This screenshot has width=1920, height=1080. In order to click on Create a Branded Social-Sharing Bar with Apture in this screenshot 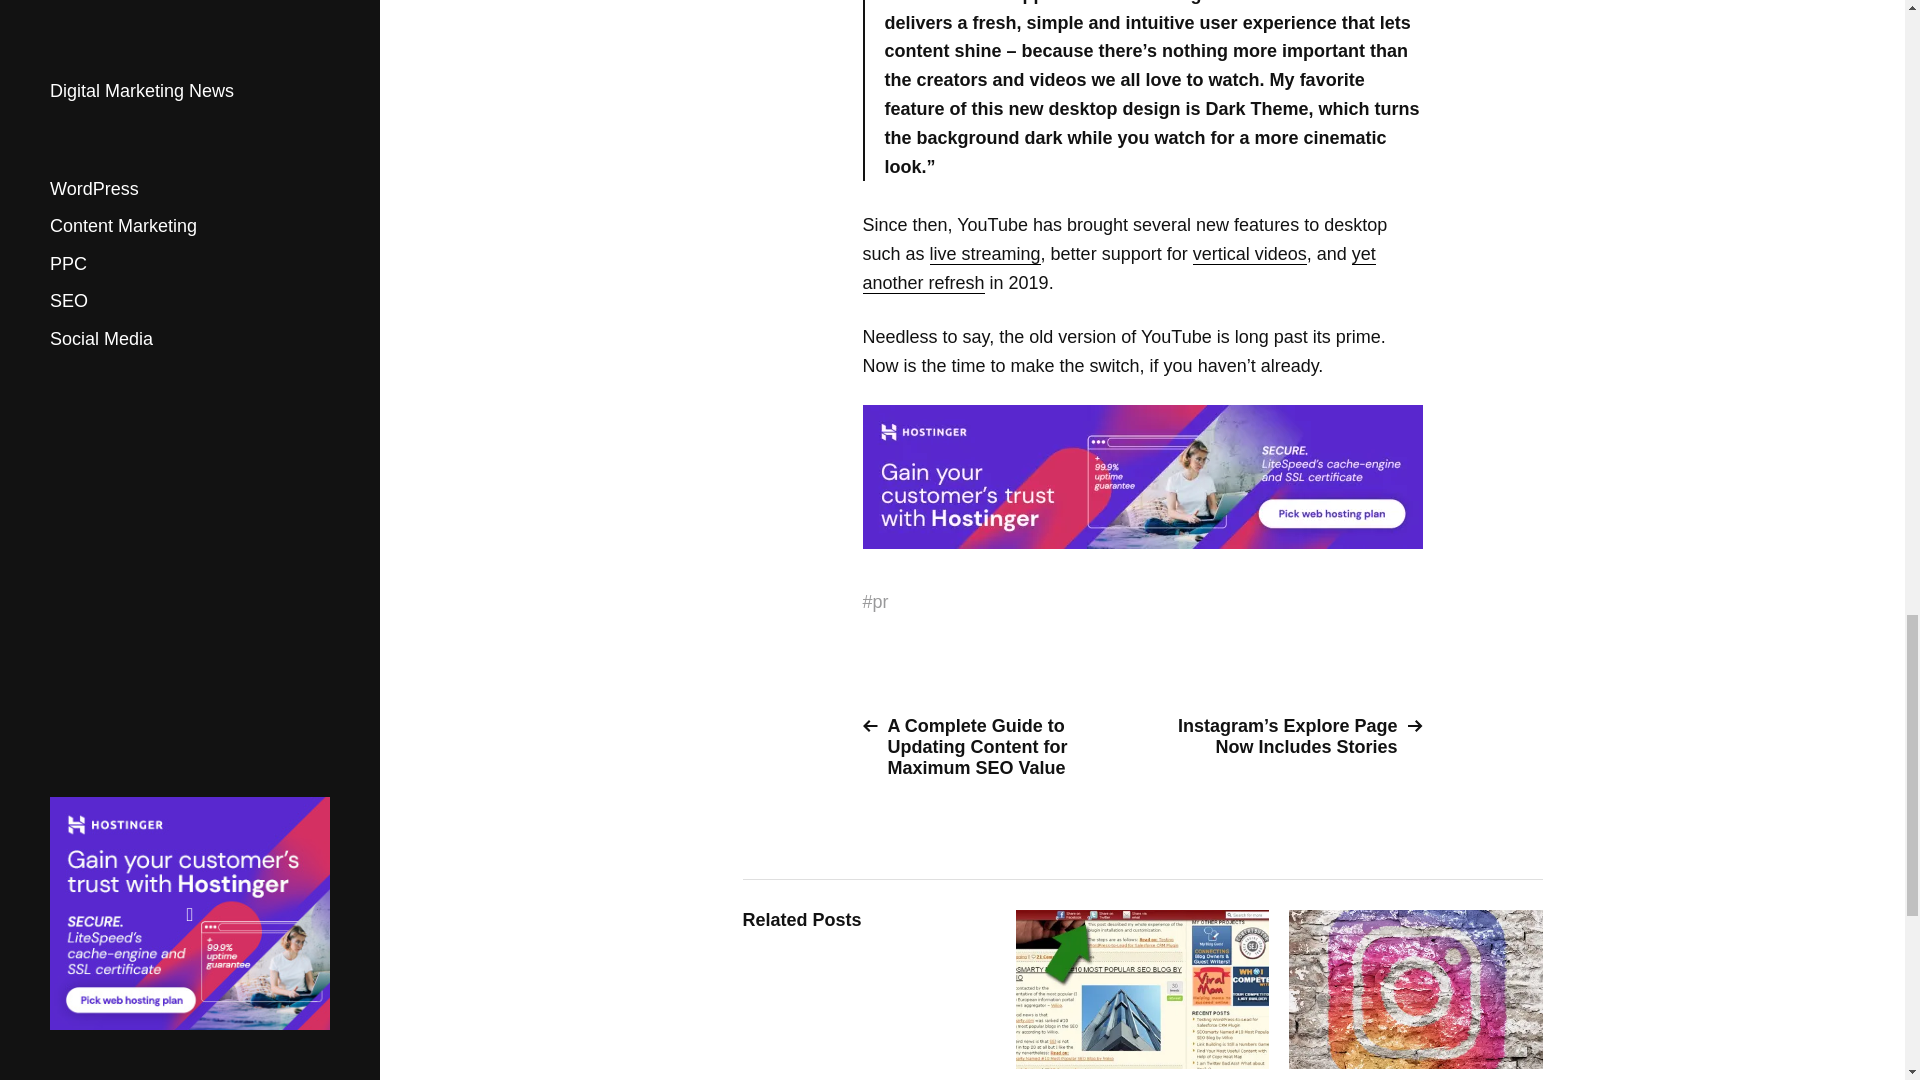, I will do `click(1142, 995)`.